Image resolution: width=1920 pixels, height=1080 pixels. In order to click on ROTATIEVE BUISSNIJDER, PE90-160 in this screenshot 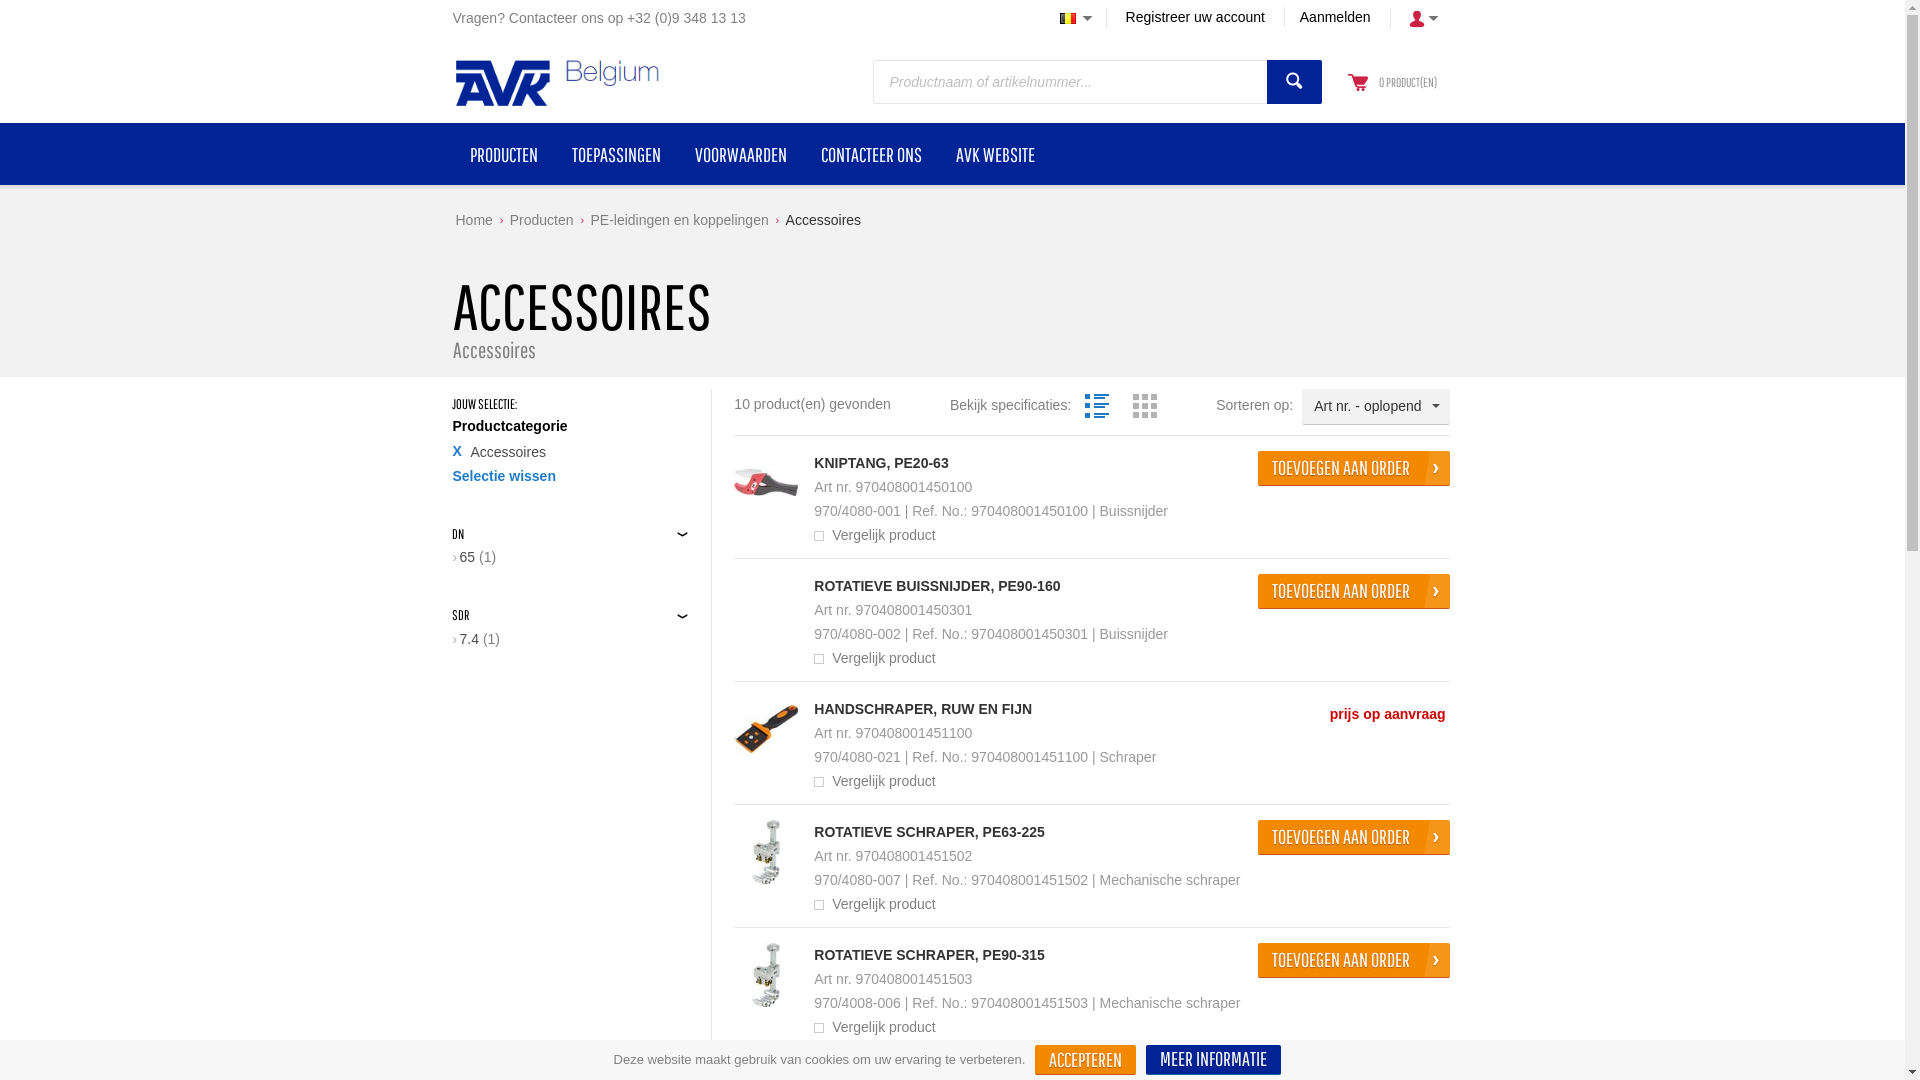, I will do `click(937, 586)`.